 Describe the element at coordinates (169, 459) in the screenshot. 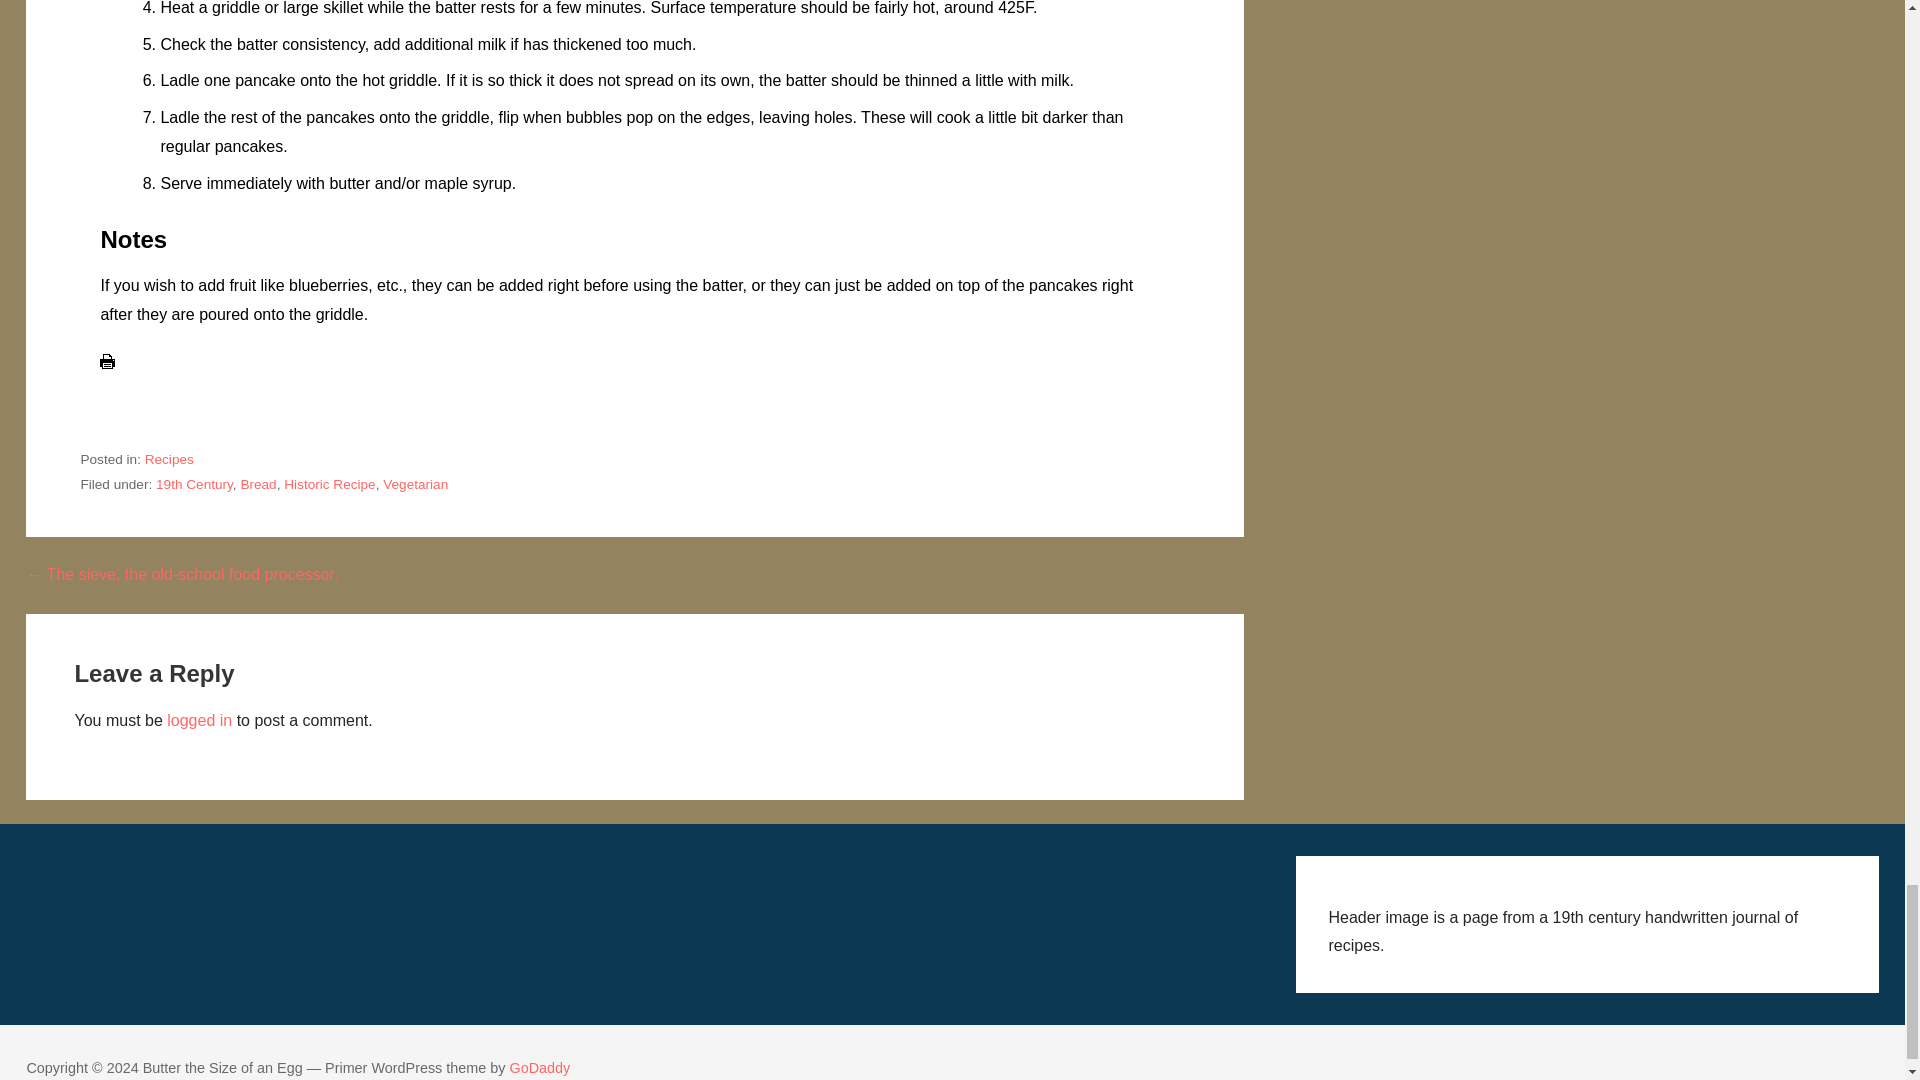

I see `Recipes` at that location.